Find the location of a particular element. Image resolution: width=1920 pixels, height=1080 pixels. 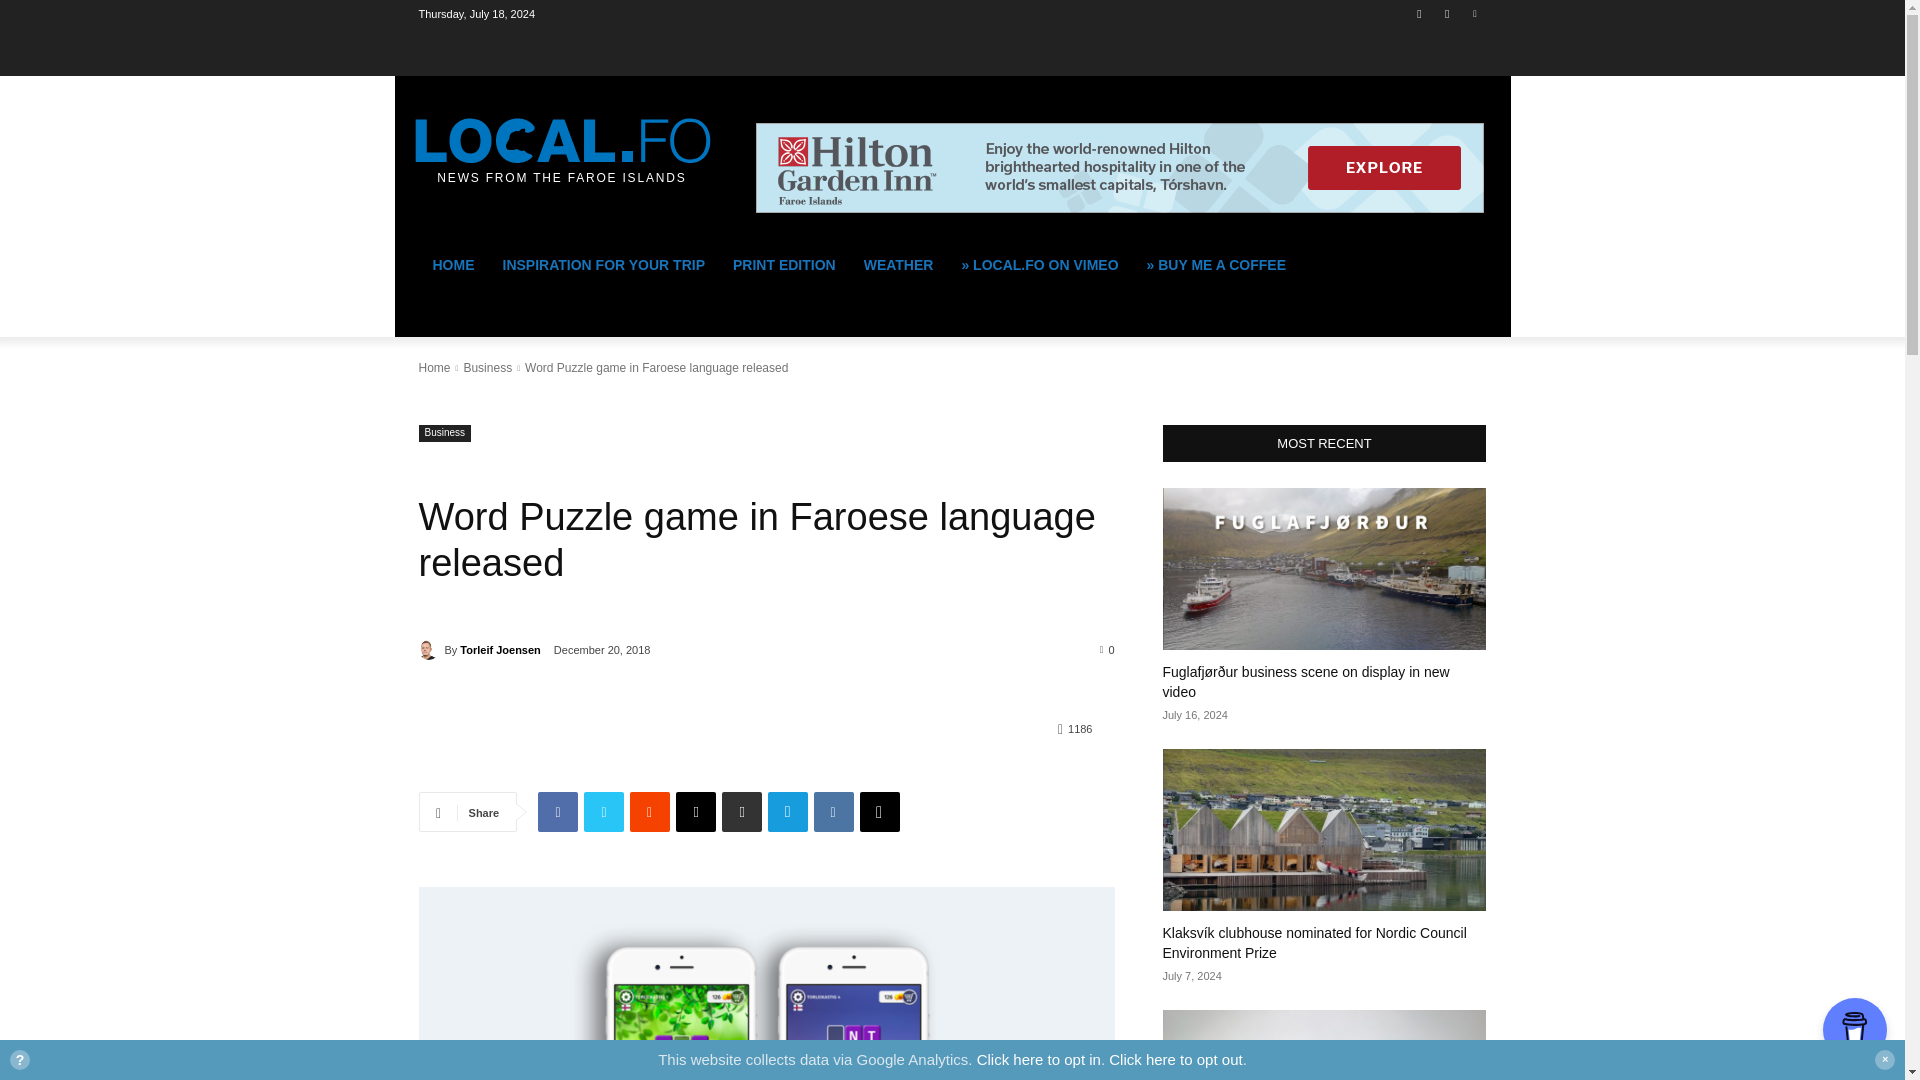

Business is located at coordinates (444, 433).